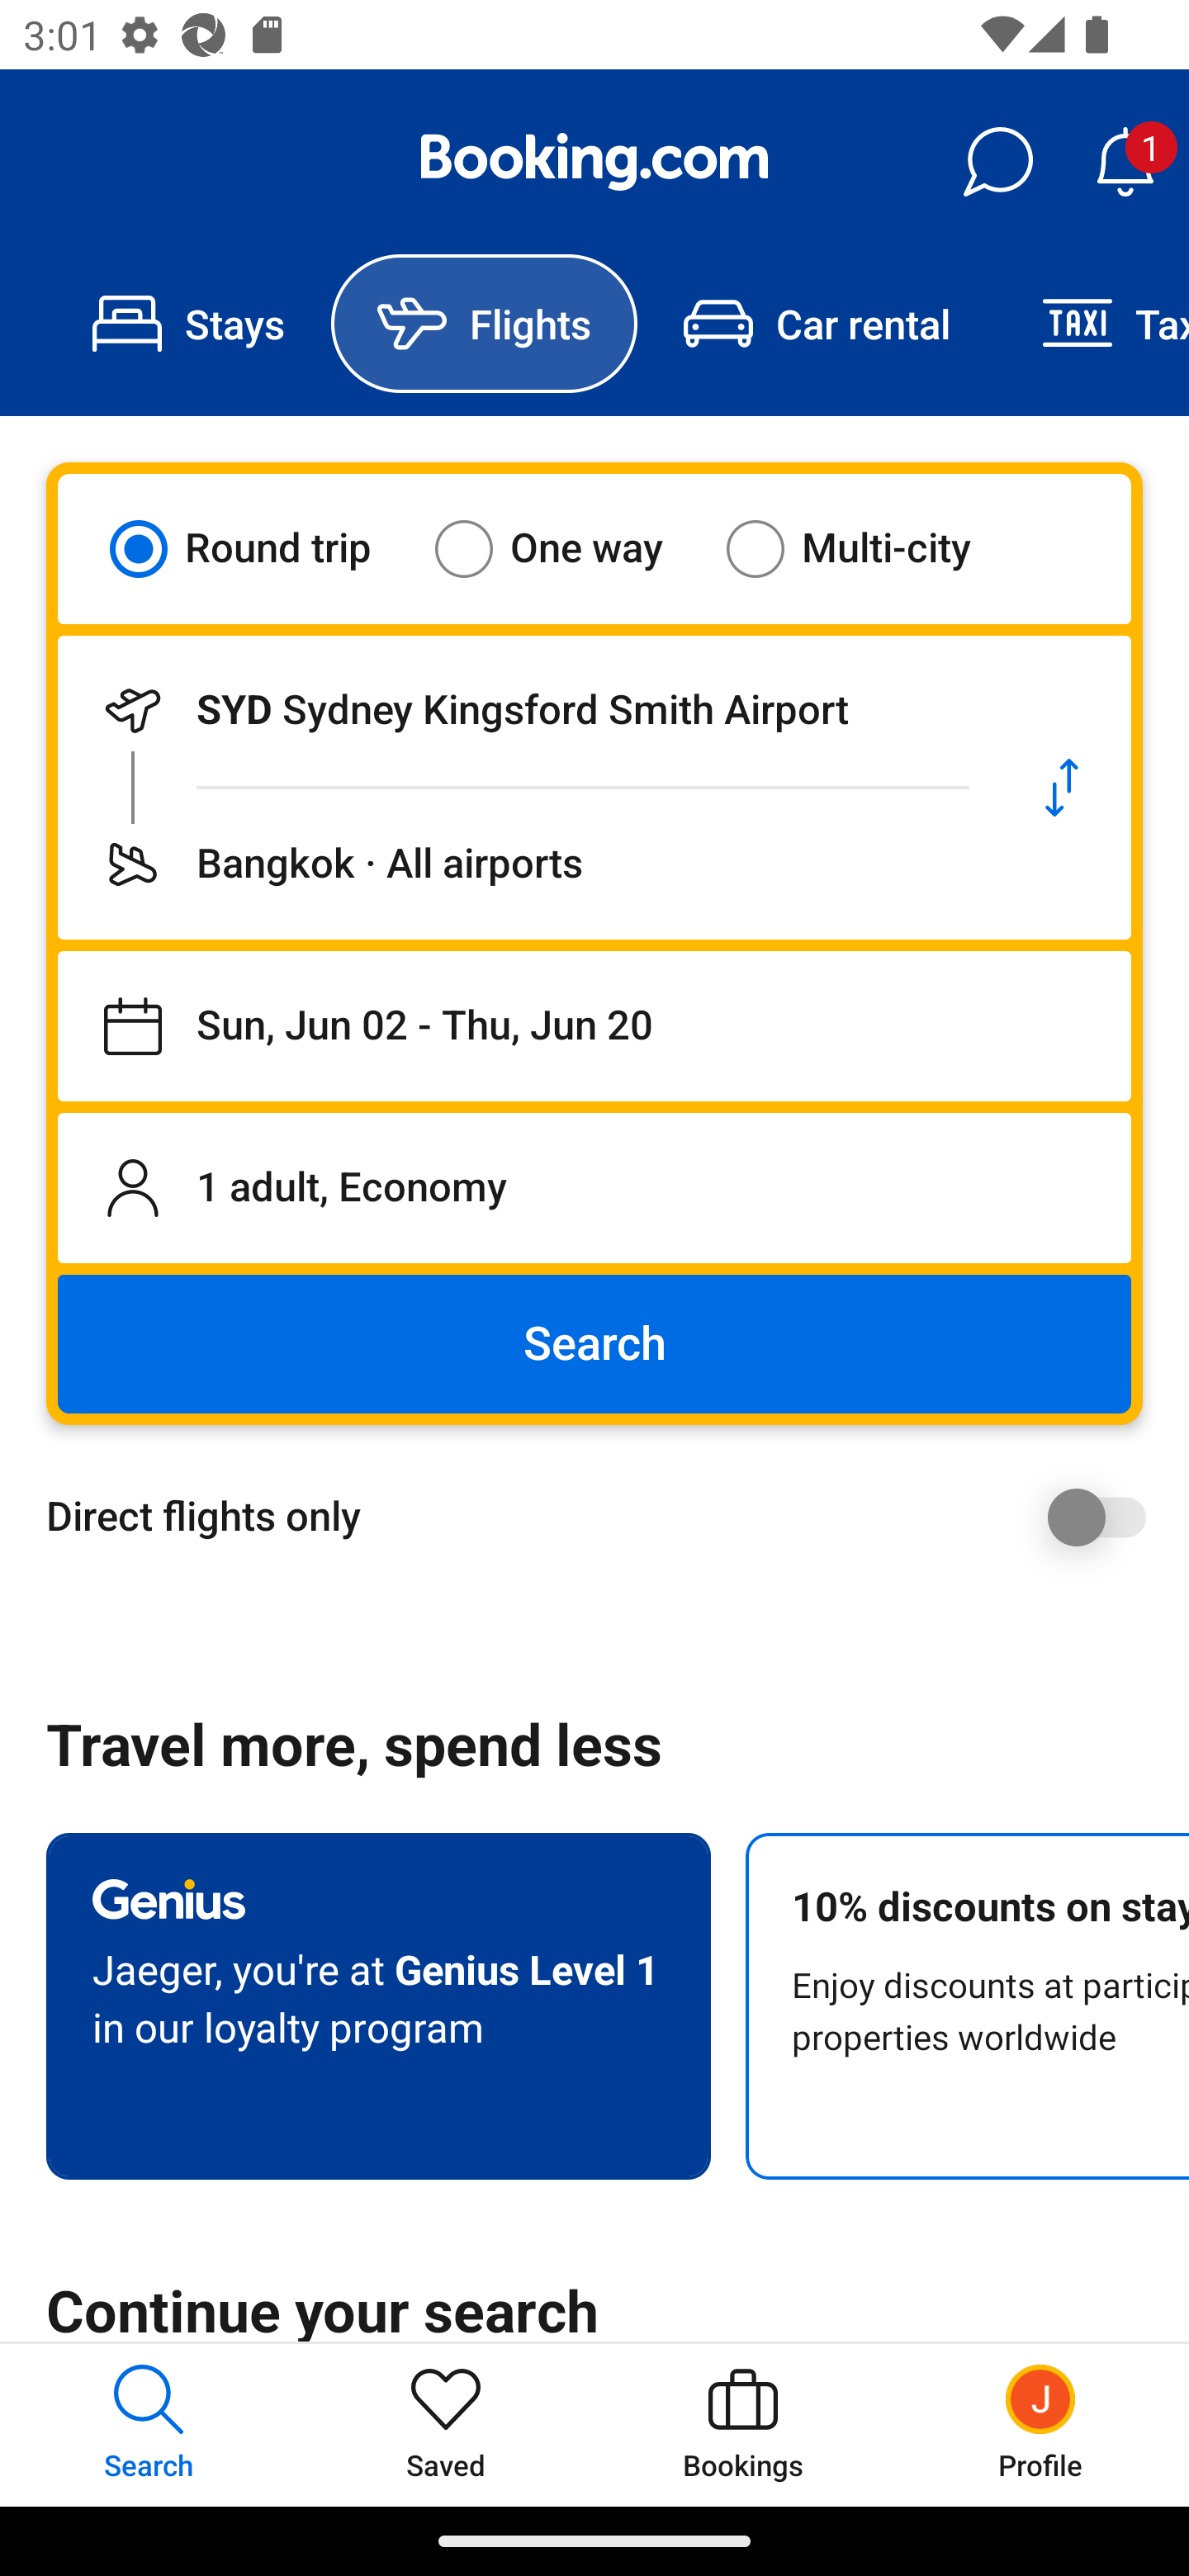  I want to click on 1 adult, Economy, so click(594, 1187).